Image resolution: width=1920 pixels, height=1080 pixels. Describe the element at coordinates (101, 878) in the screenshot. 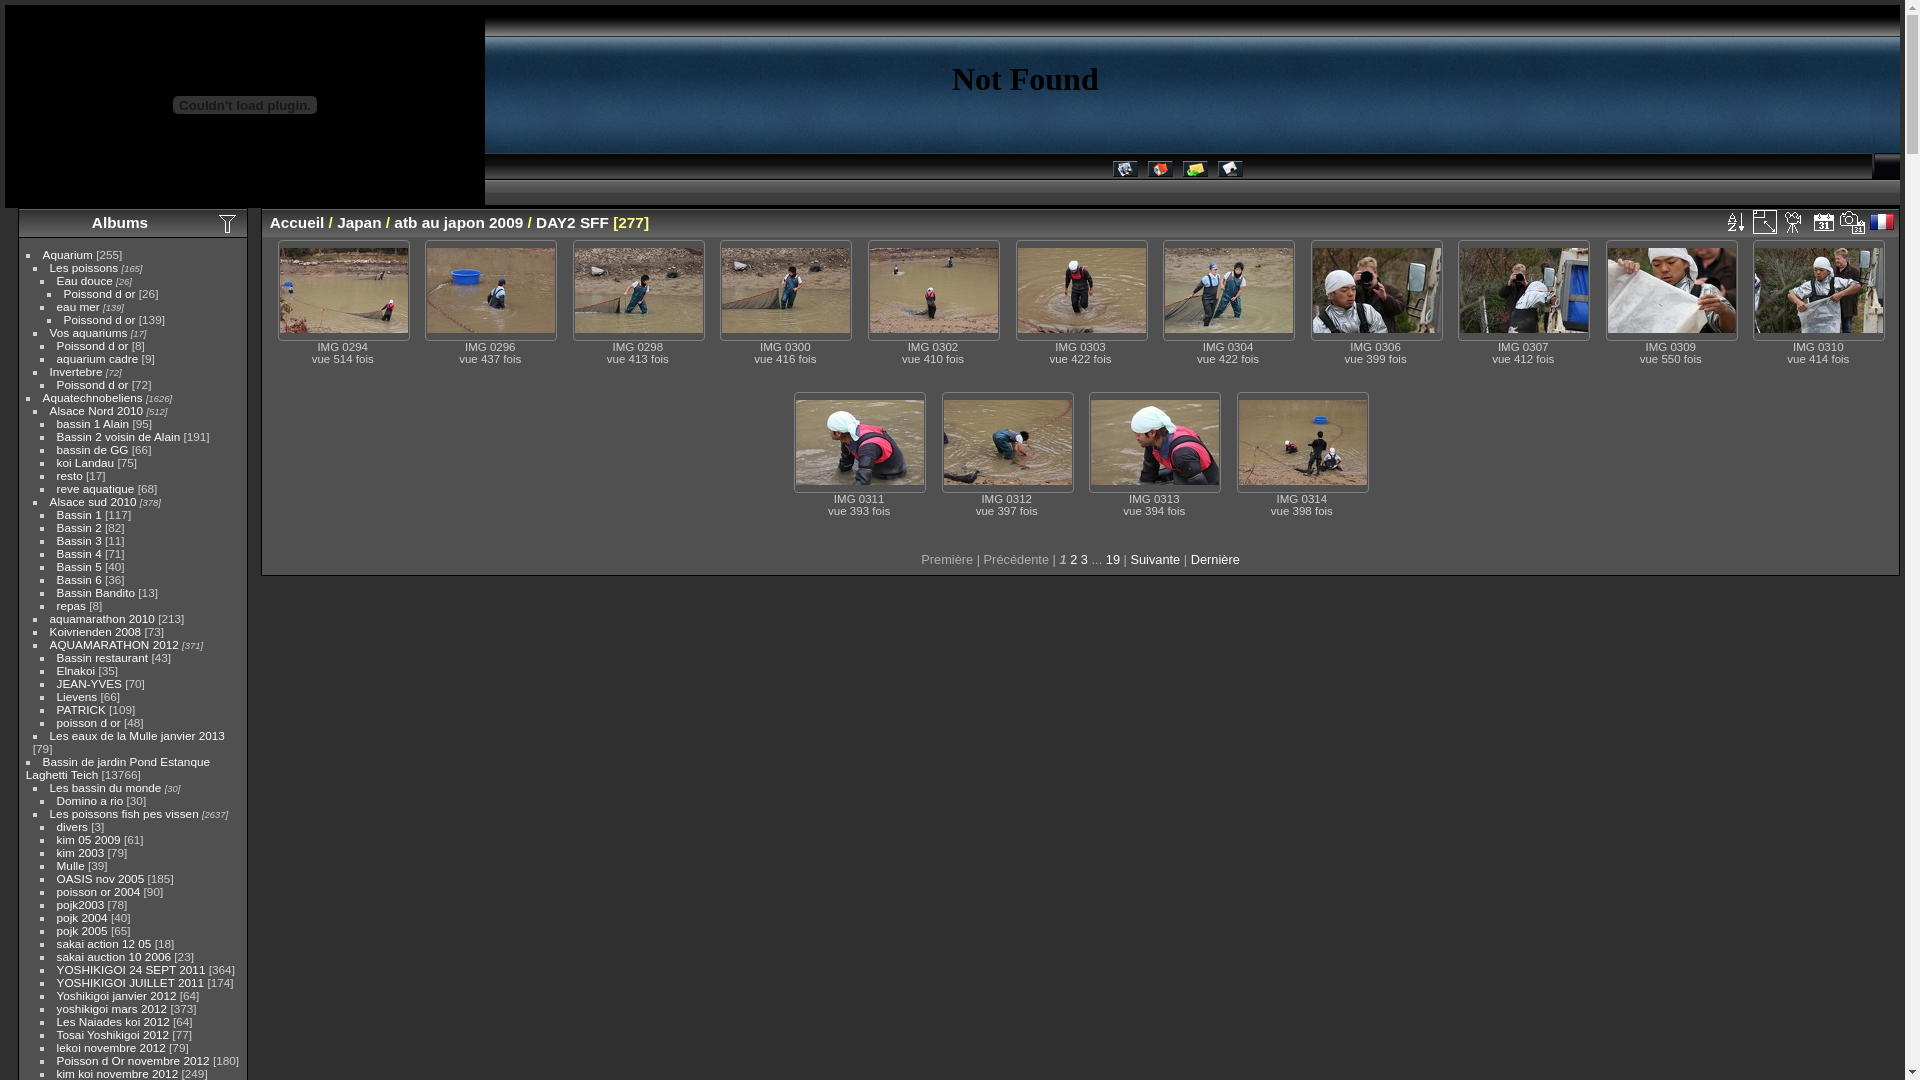

I see `OASIS nov 2005` at that location.